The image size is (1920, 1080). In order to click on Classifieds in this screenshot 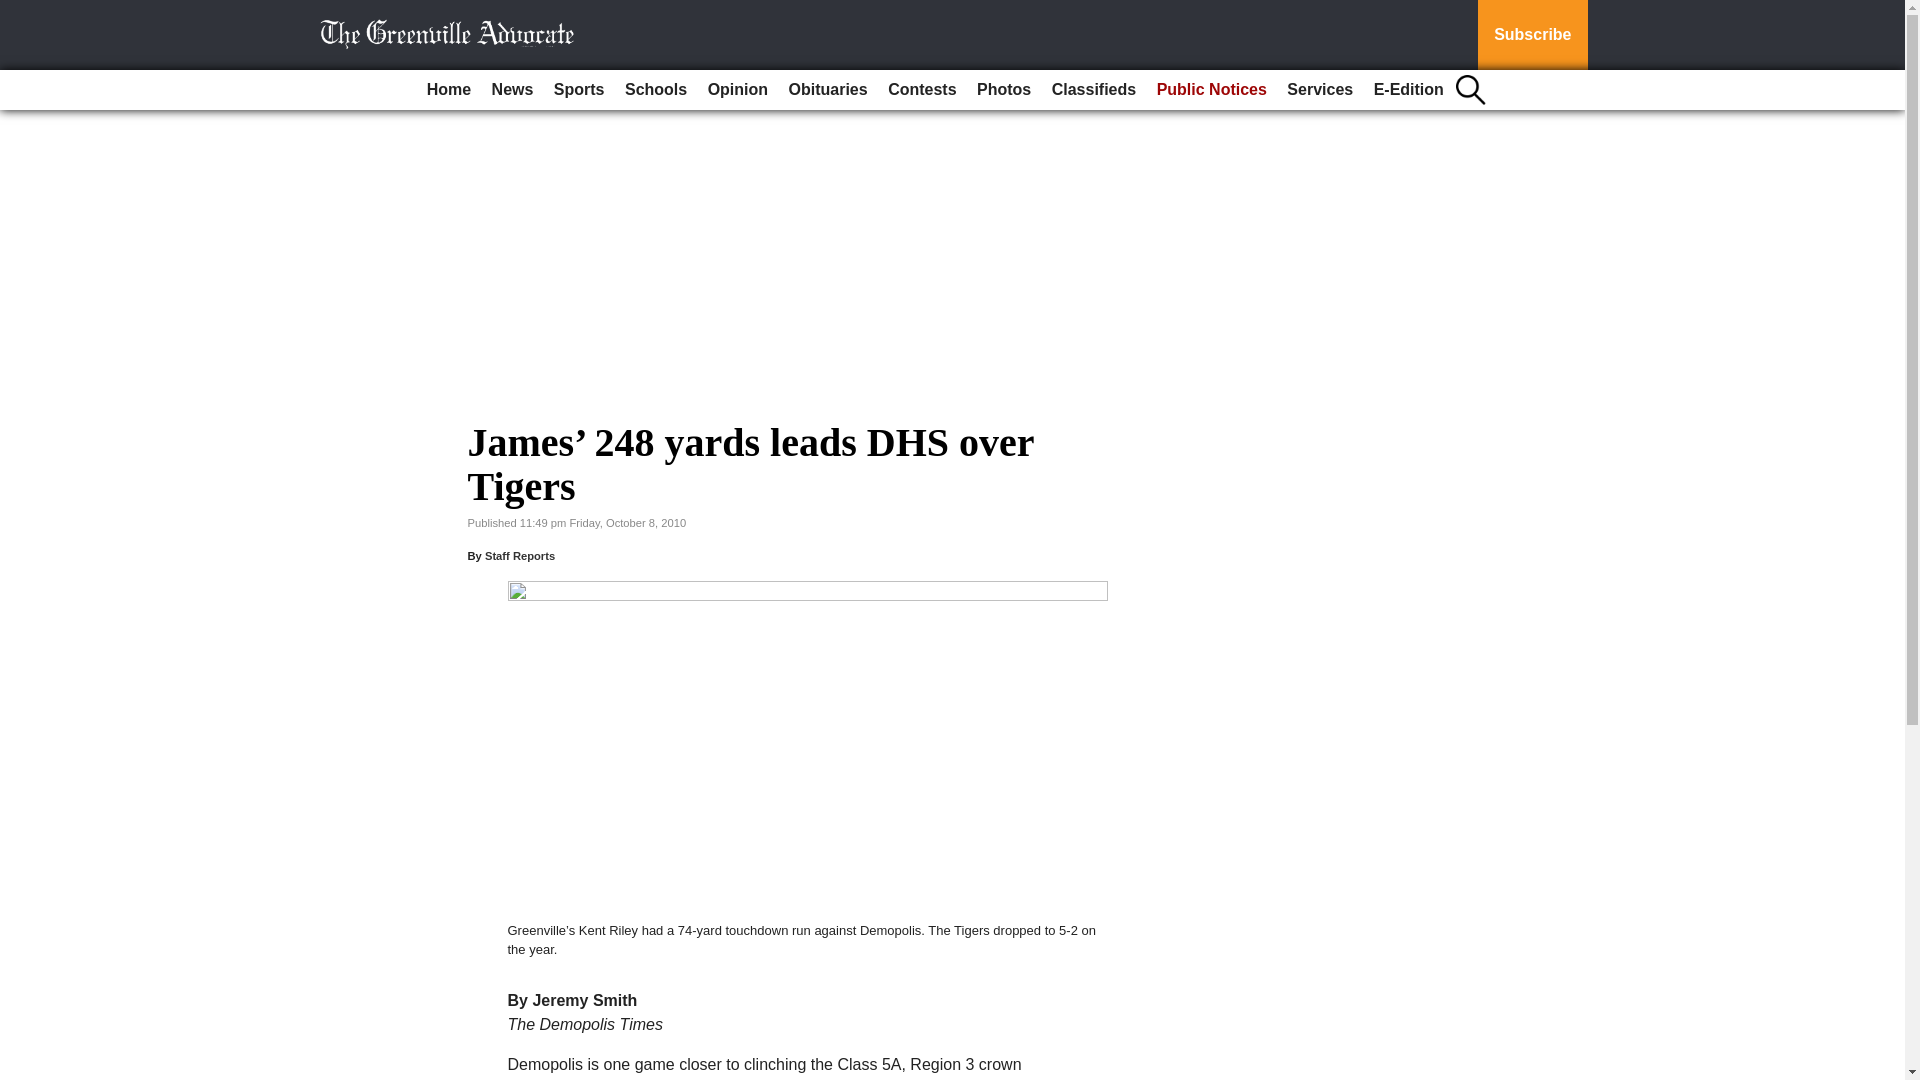, I will do `click(1094, 90)`.